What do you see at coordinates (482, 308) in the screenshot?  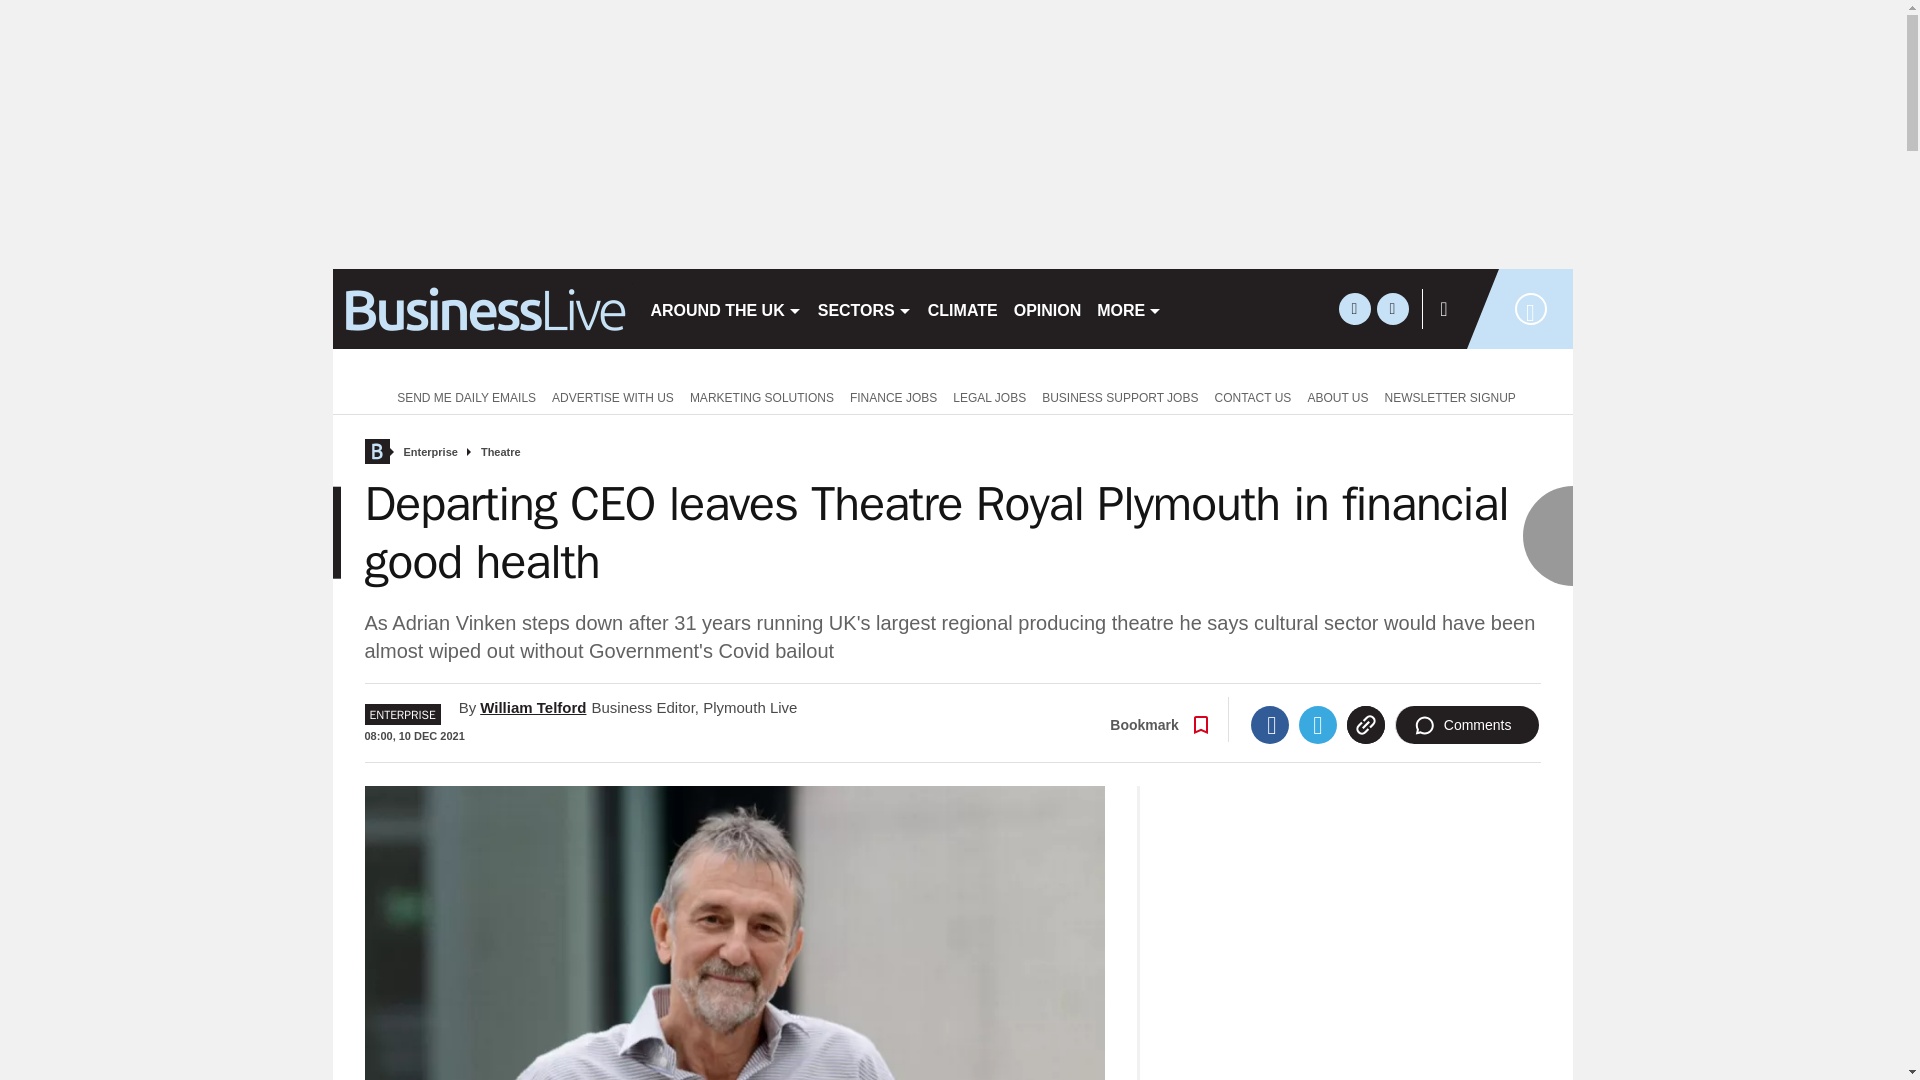 I see `birminghampost` at bounding box center [482, 308].